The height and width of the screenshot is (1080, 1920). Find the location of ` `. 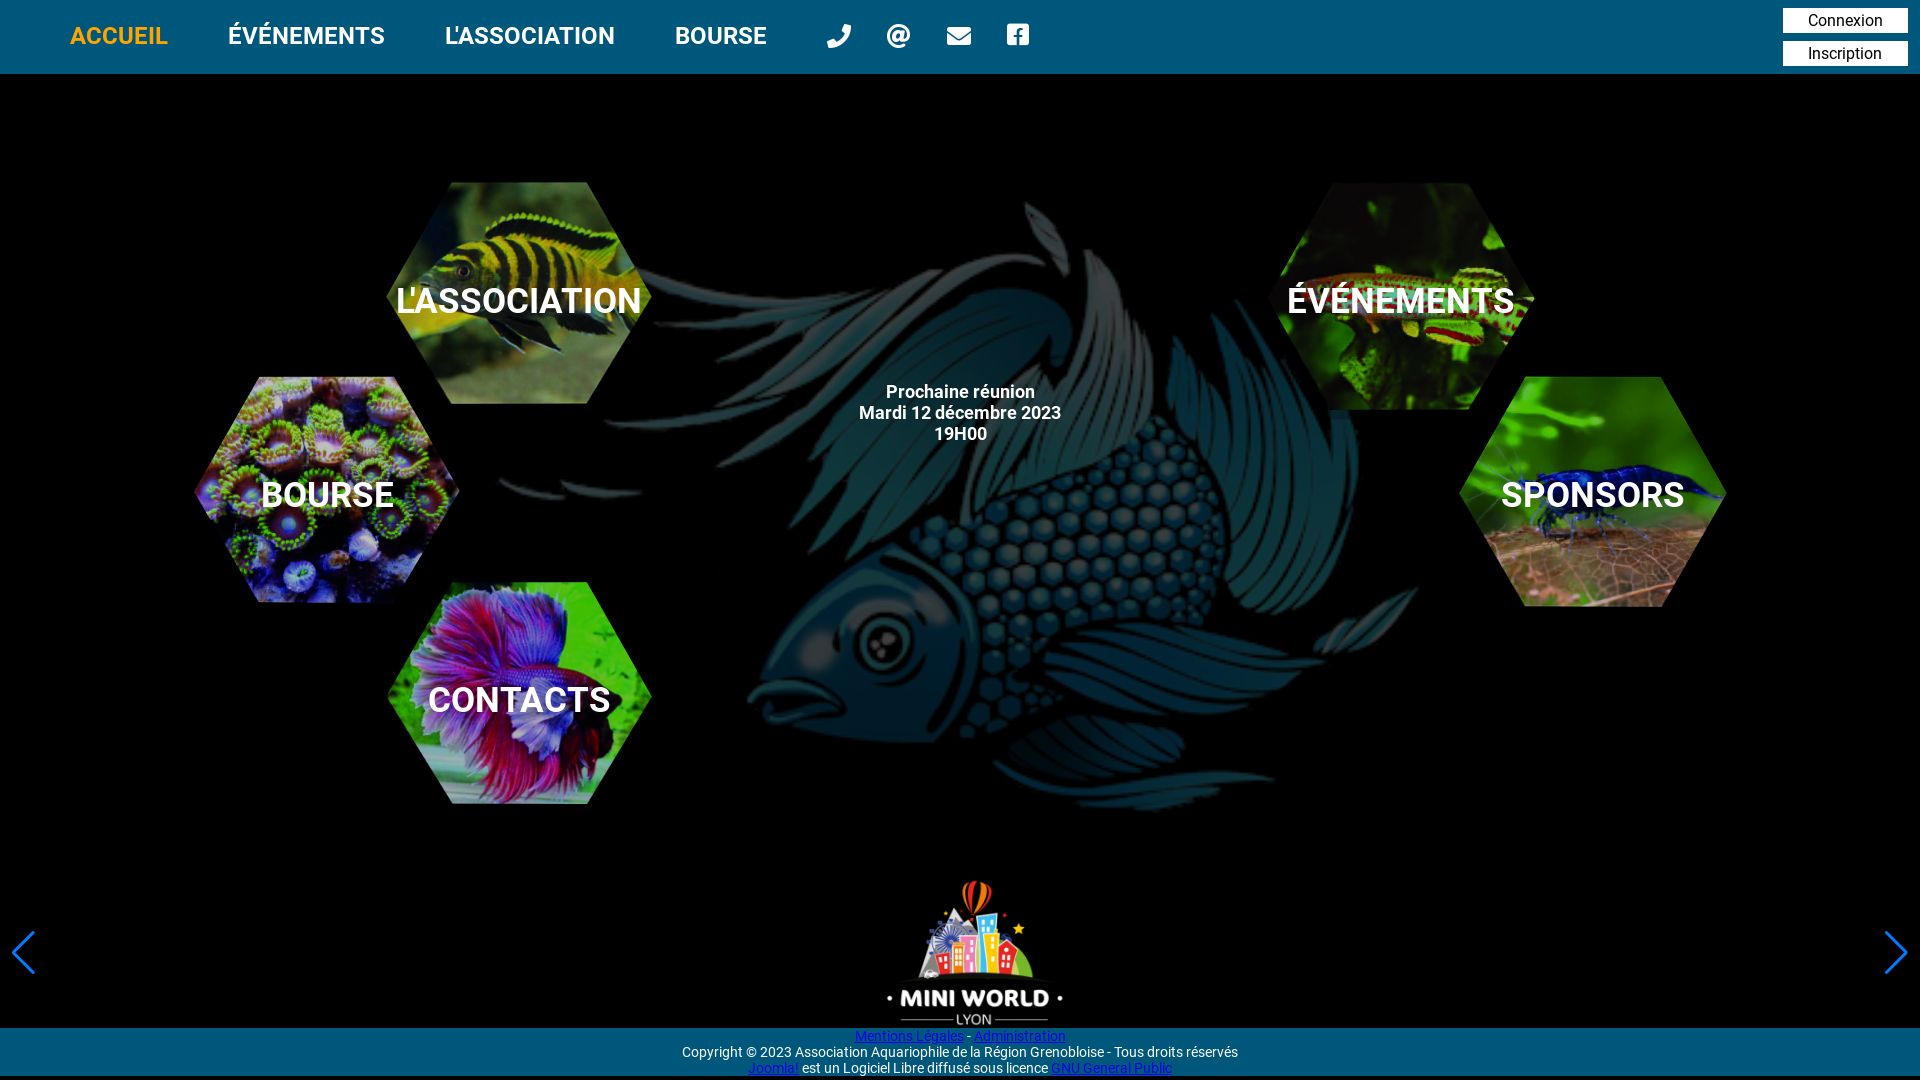

  is located at coordinates (1020, 35).